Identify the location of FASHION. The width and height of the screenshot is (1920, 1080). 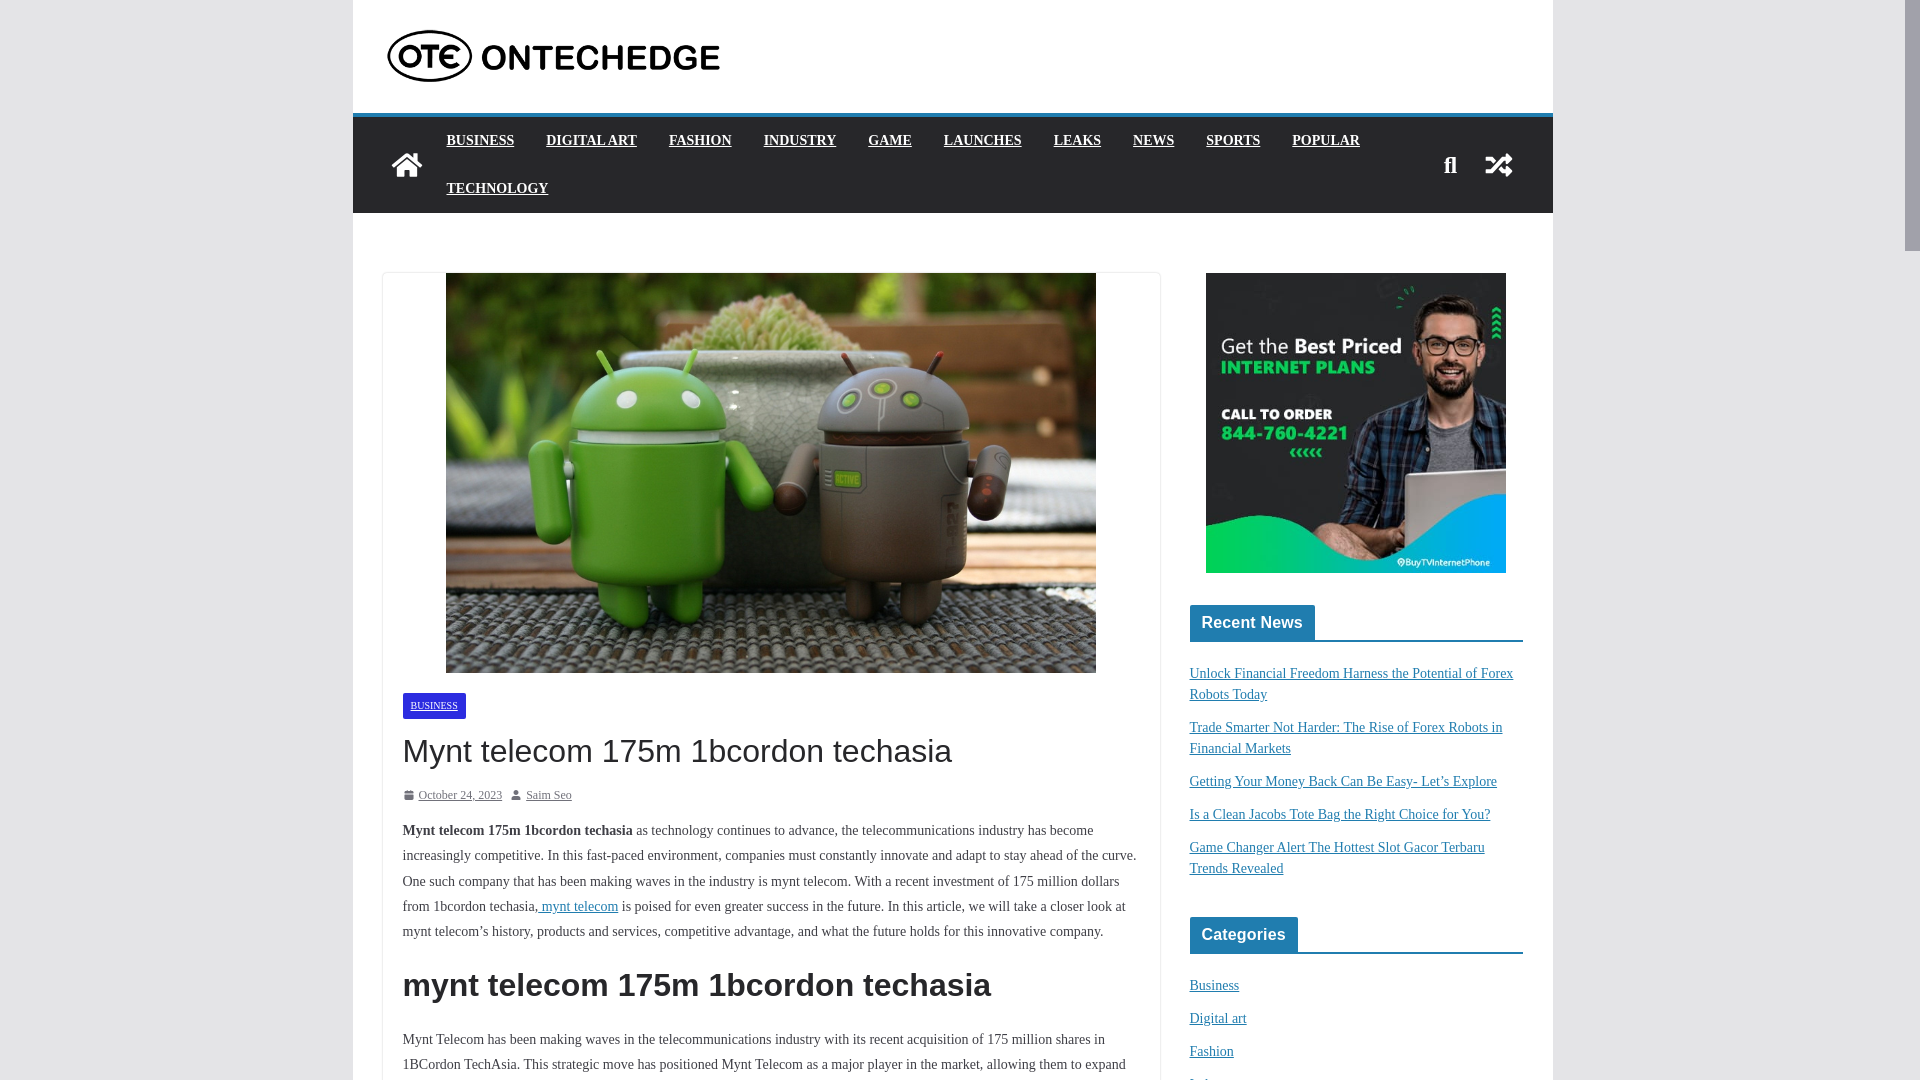
(700, 141).